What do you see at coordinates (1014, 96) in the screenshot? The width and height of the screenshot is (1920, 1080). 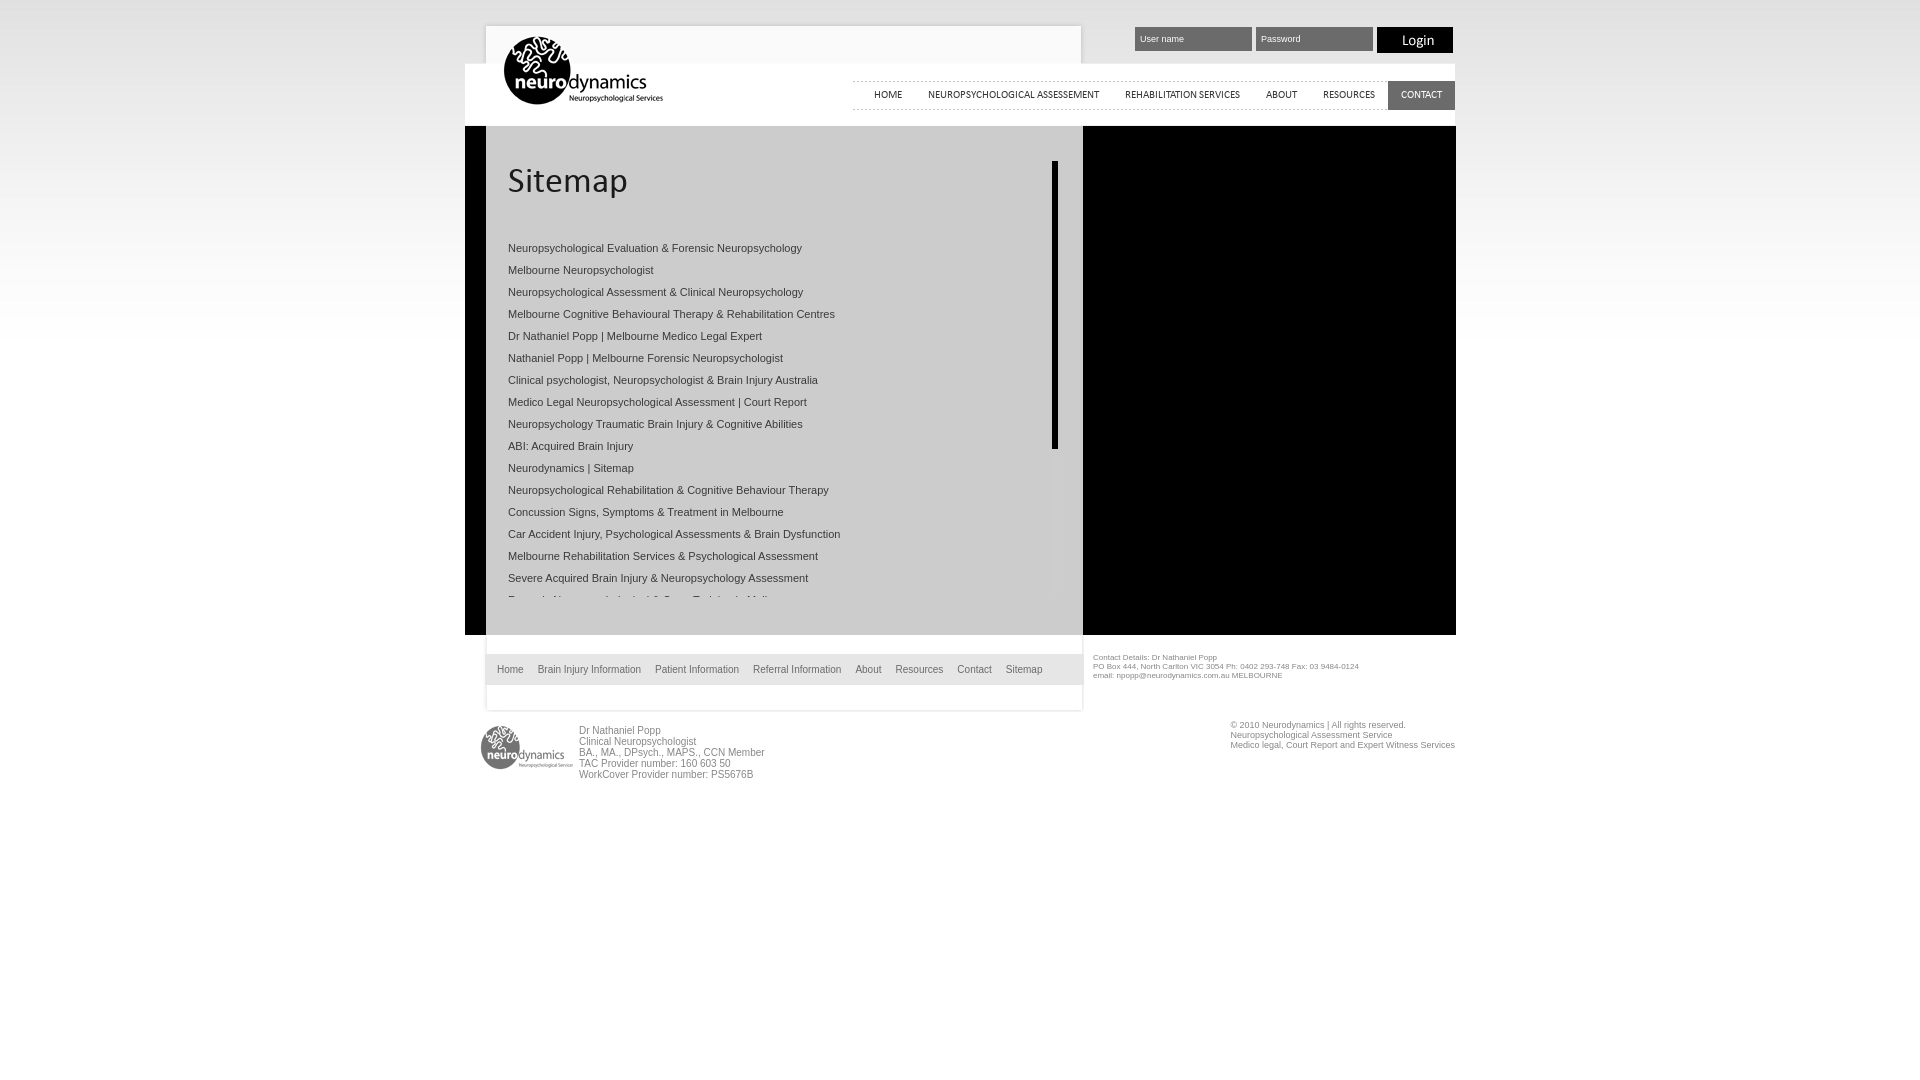 I see `NEUROPSYCHOLOGICAL ASSESSEMENT` at bounding box center [1014, 96].